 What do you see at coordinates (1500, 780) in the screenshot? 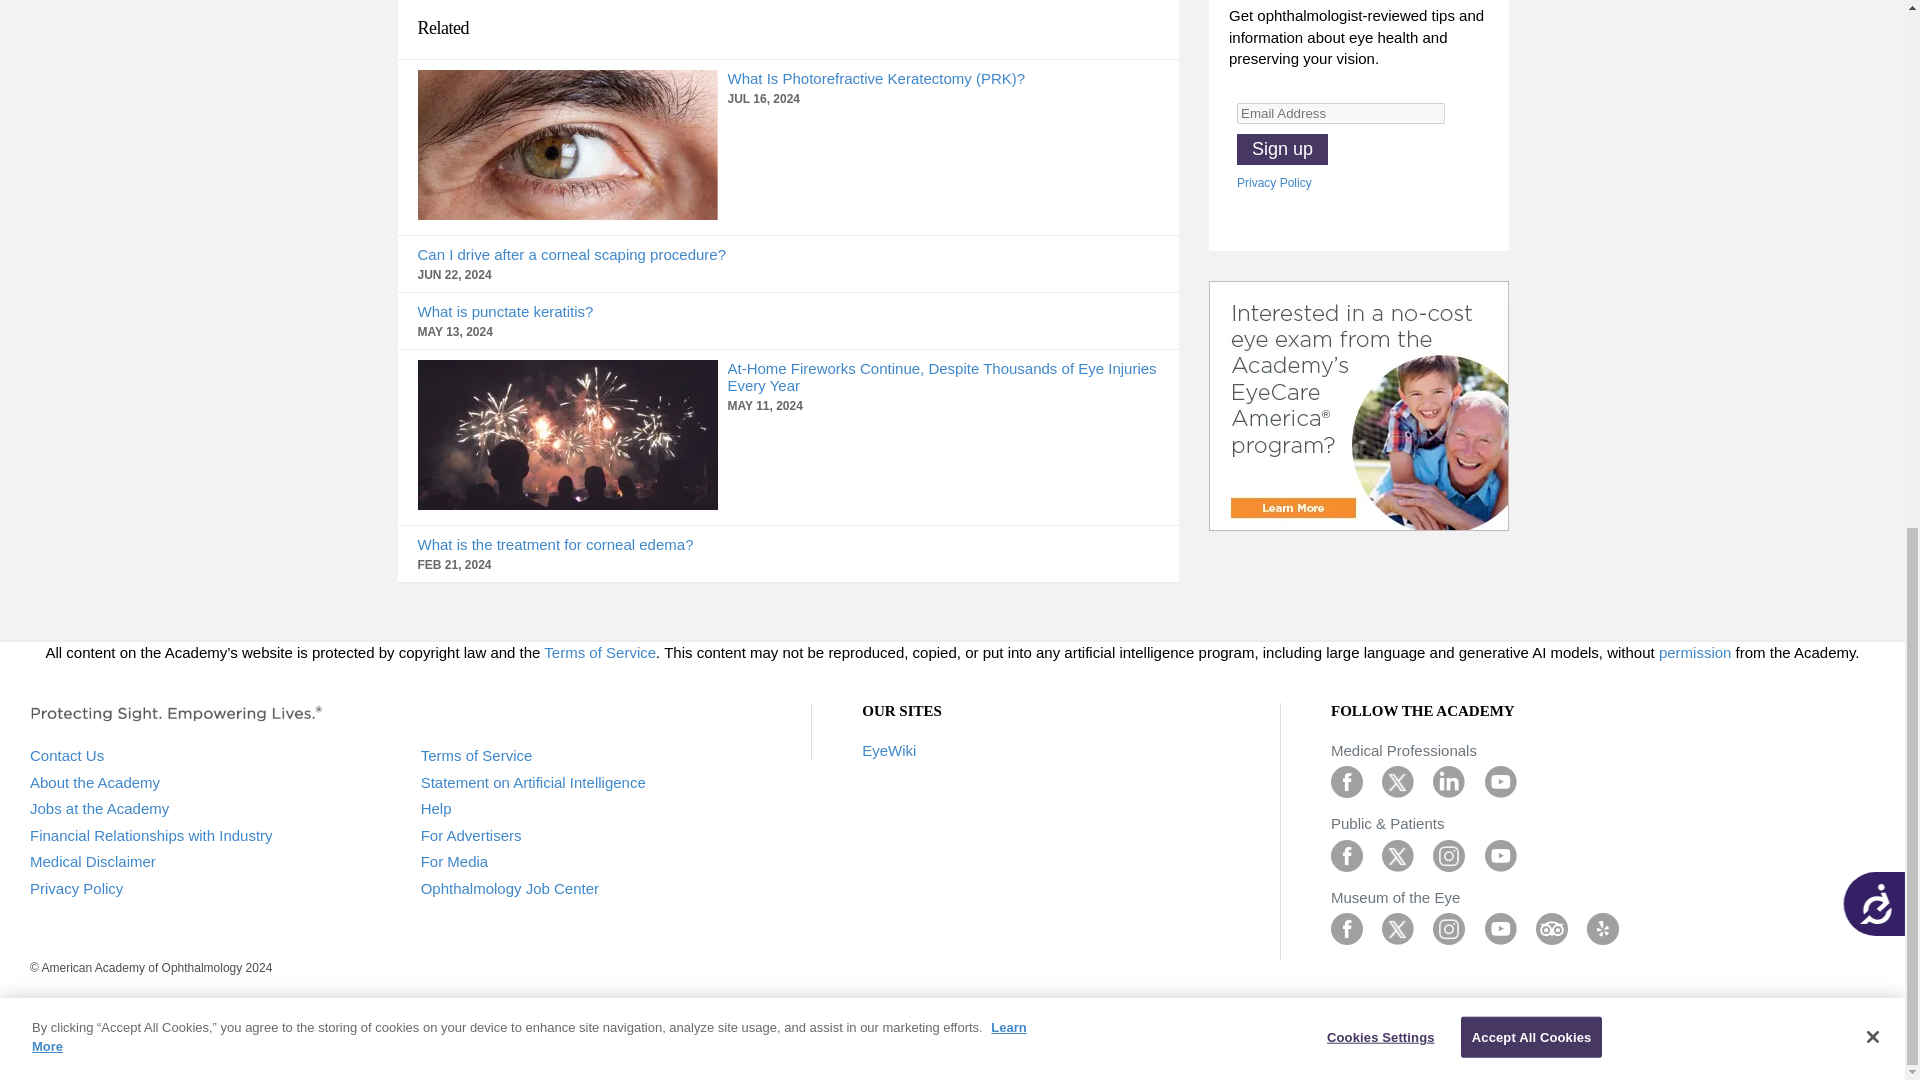
I see `YouTube` at bounding box center [1500, 780].